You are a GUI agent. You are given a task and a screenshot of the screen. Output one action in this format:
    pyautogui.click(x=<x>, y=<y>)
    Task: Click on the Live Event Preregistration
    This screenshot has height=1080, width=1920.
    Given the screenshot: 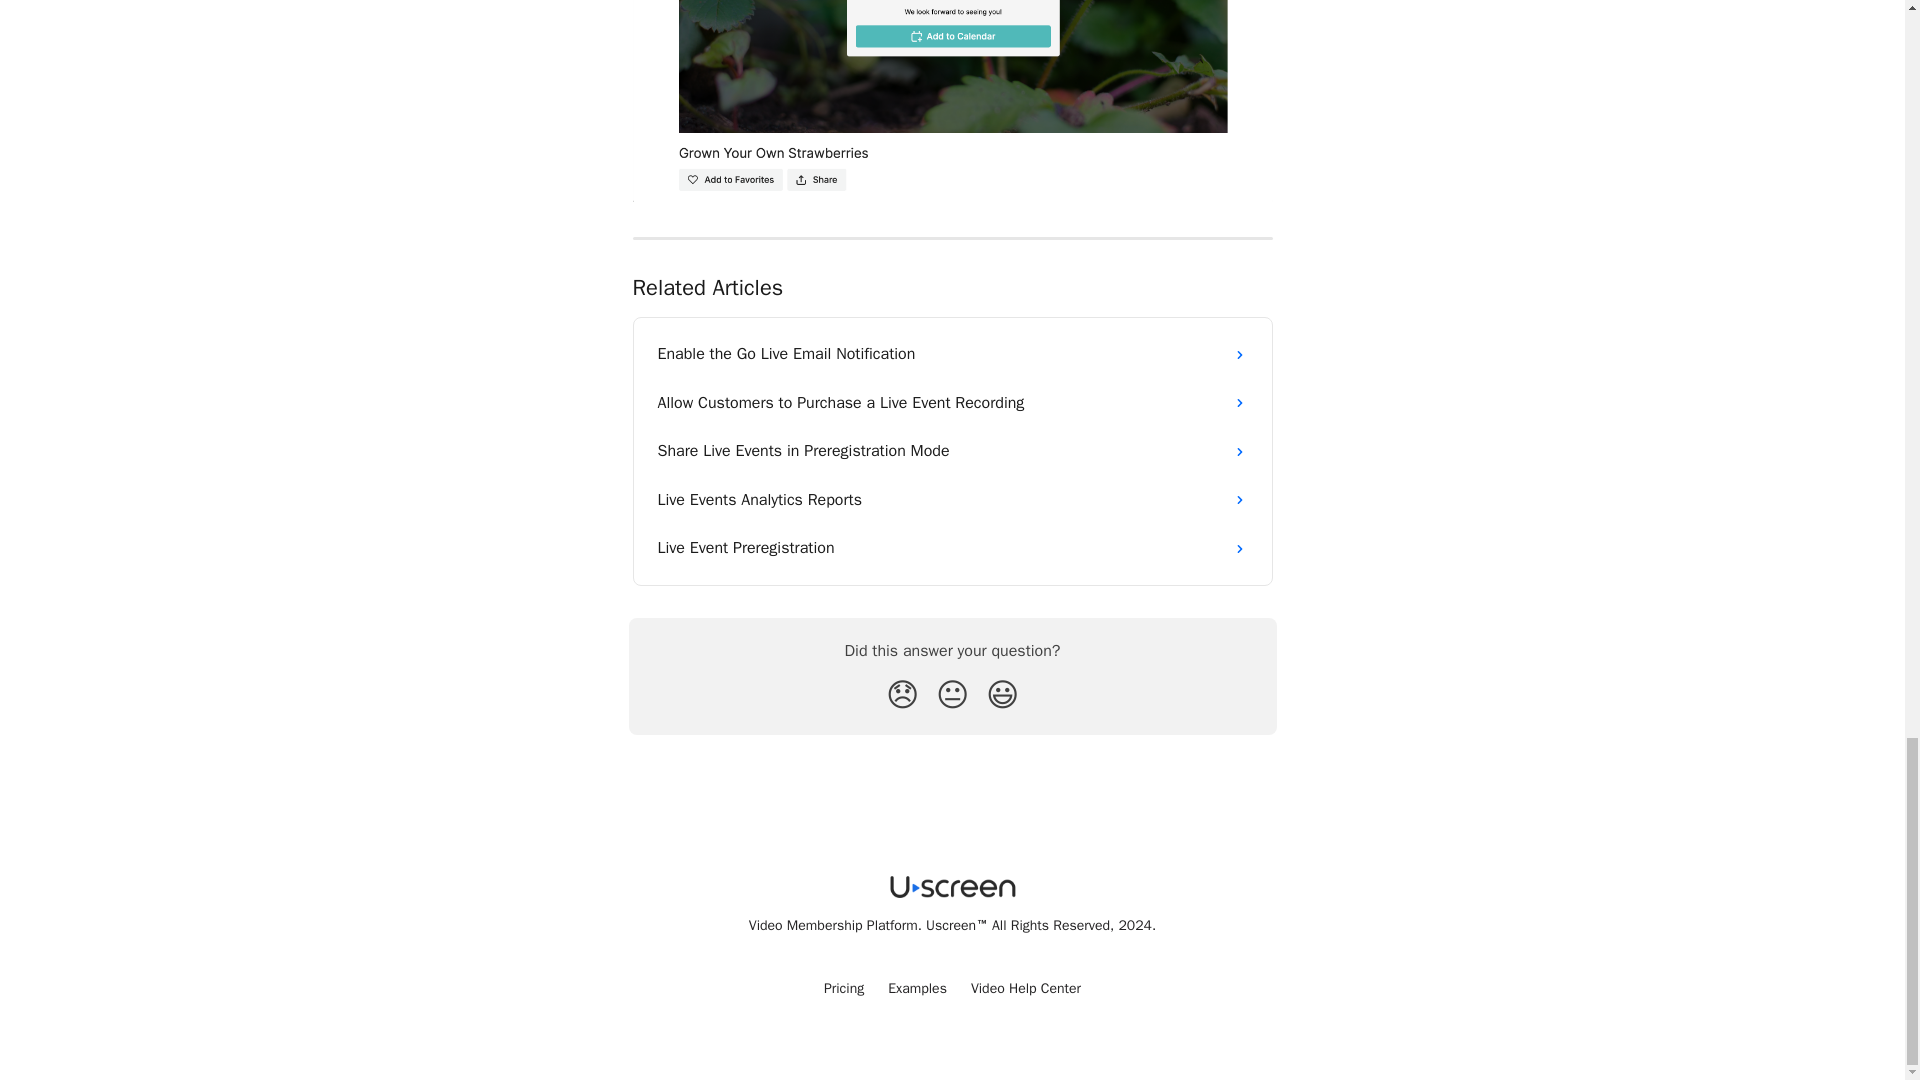 What is the action you would take?
    pyautogui.click(x=952, y=548)
    